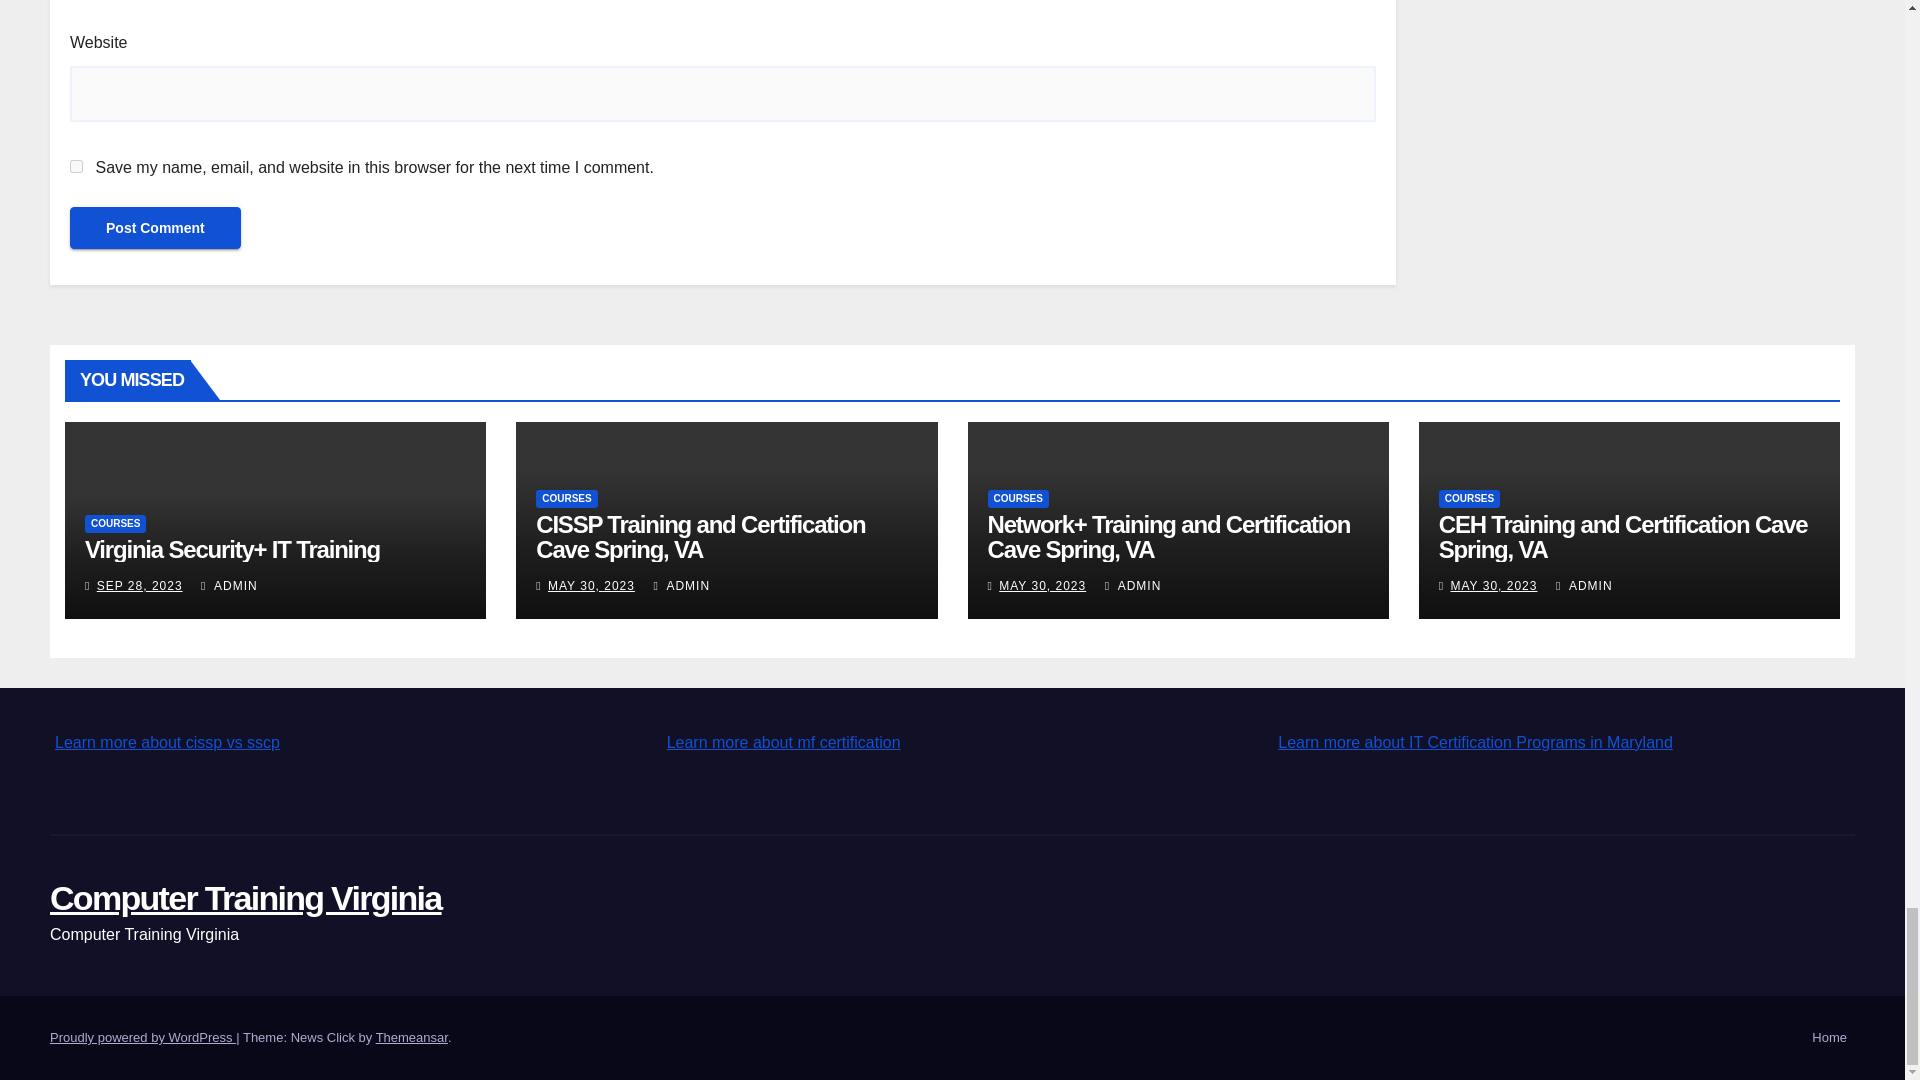  What do you see at coordinates (155, 228) in the screenshot?
I see `Post Comment` at bounding box center [155, 228].